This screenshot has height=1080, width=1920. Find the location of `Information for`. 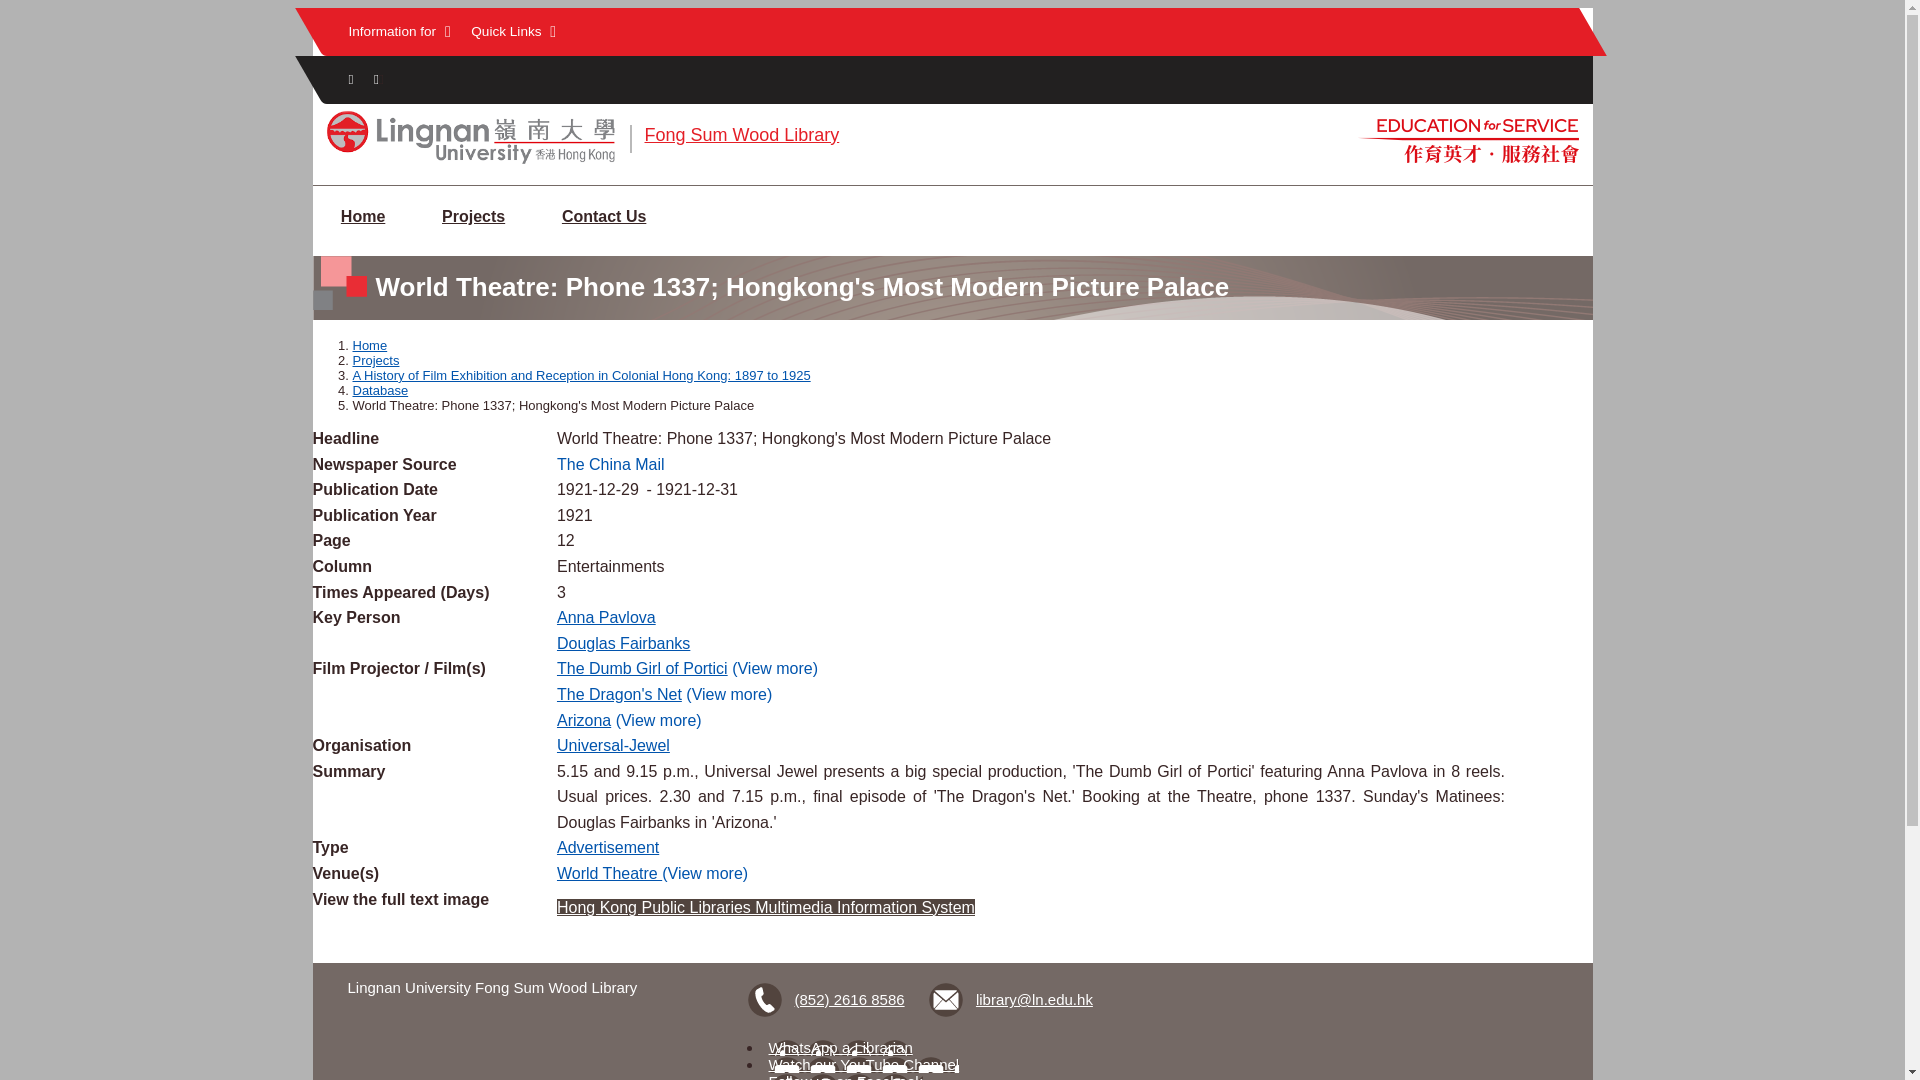

Information for is located at coordinates (398, 32).